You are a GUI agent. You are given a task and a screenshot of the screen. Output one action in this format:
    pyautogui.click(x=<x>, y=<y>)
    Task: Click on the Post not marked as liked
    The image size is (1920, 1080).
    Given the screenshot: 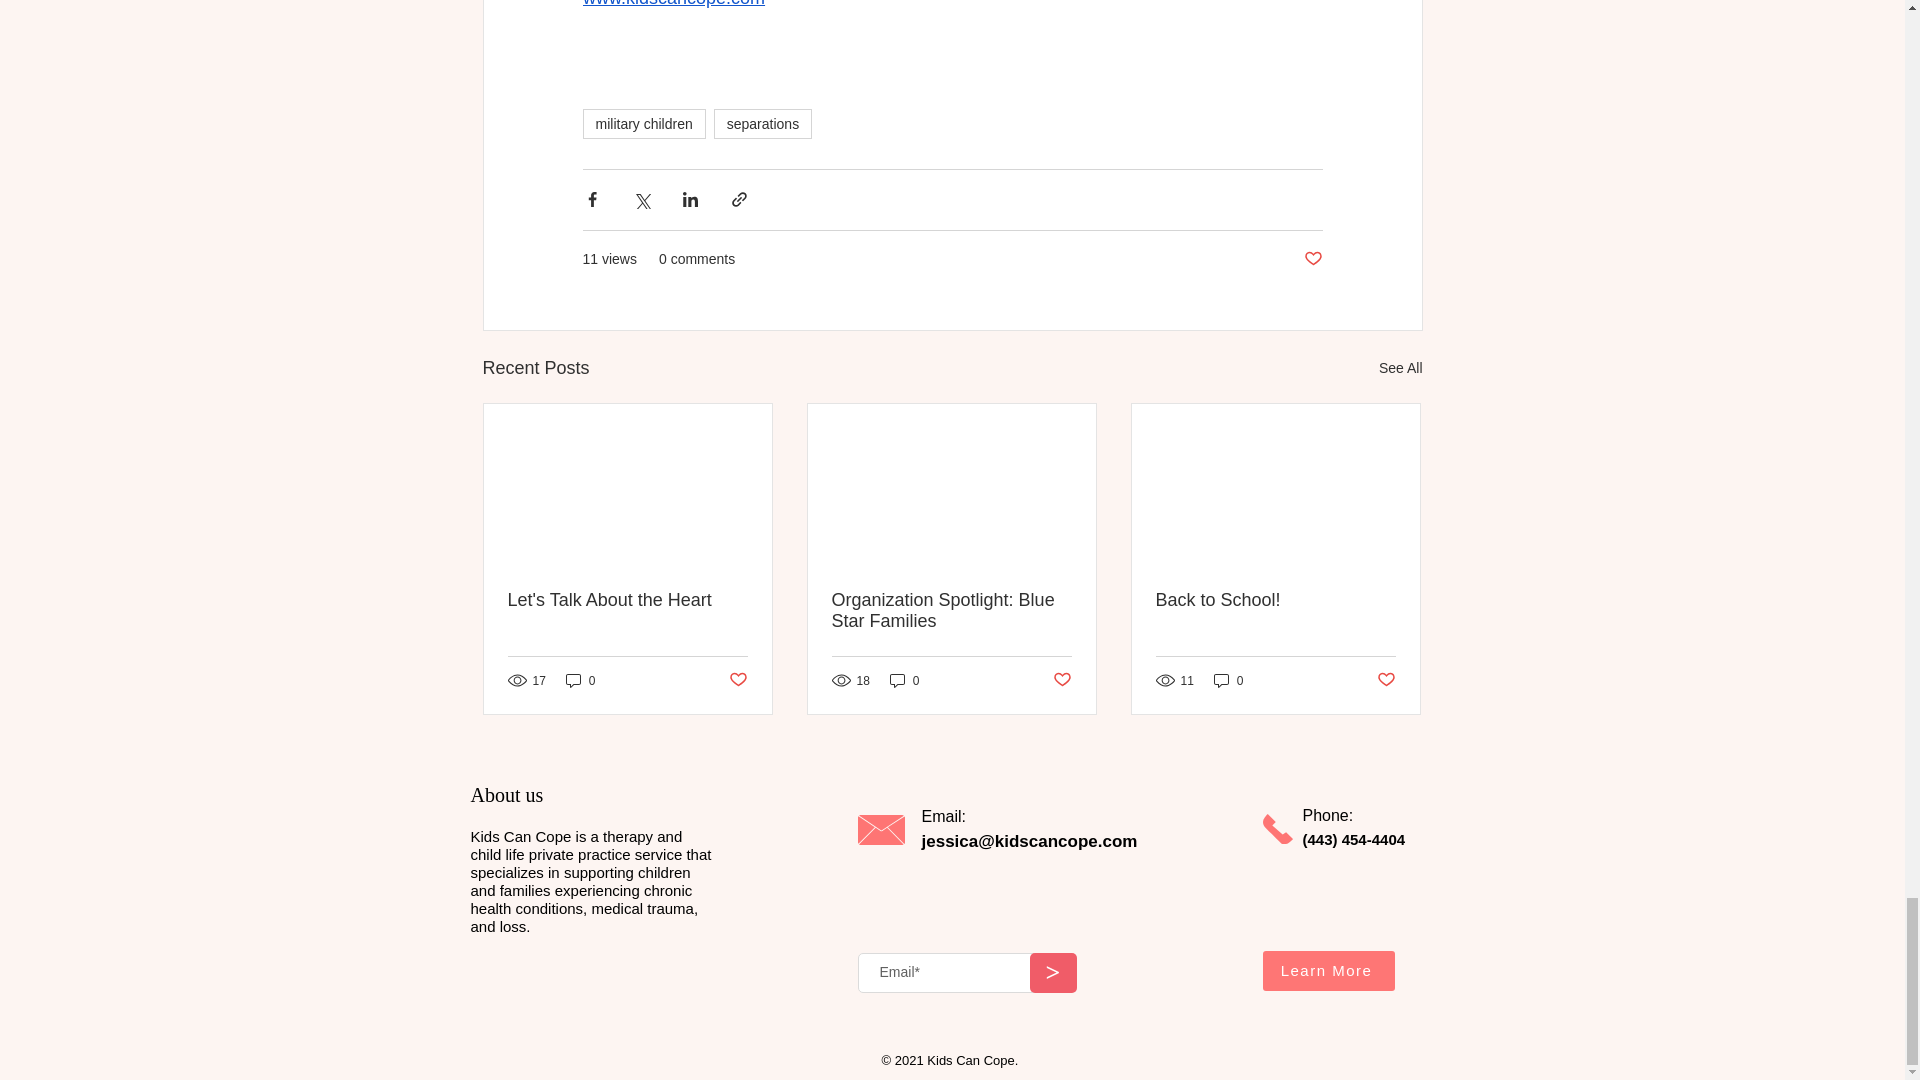 What is the action you would take?
    pyautogui.click(x=736, y=680)
    